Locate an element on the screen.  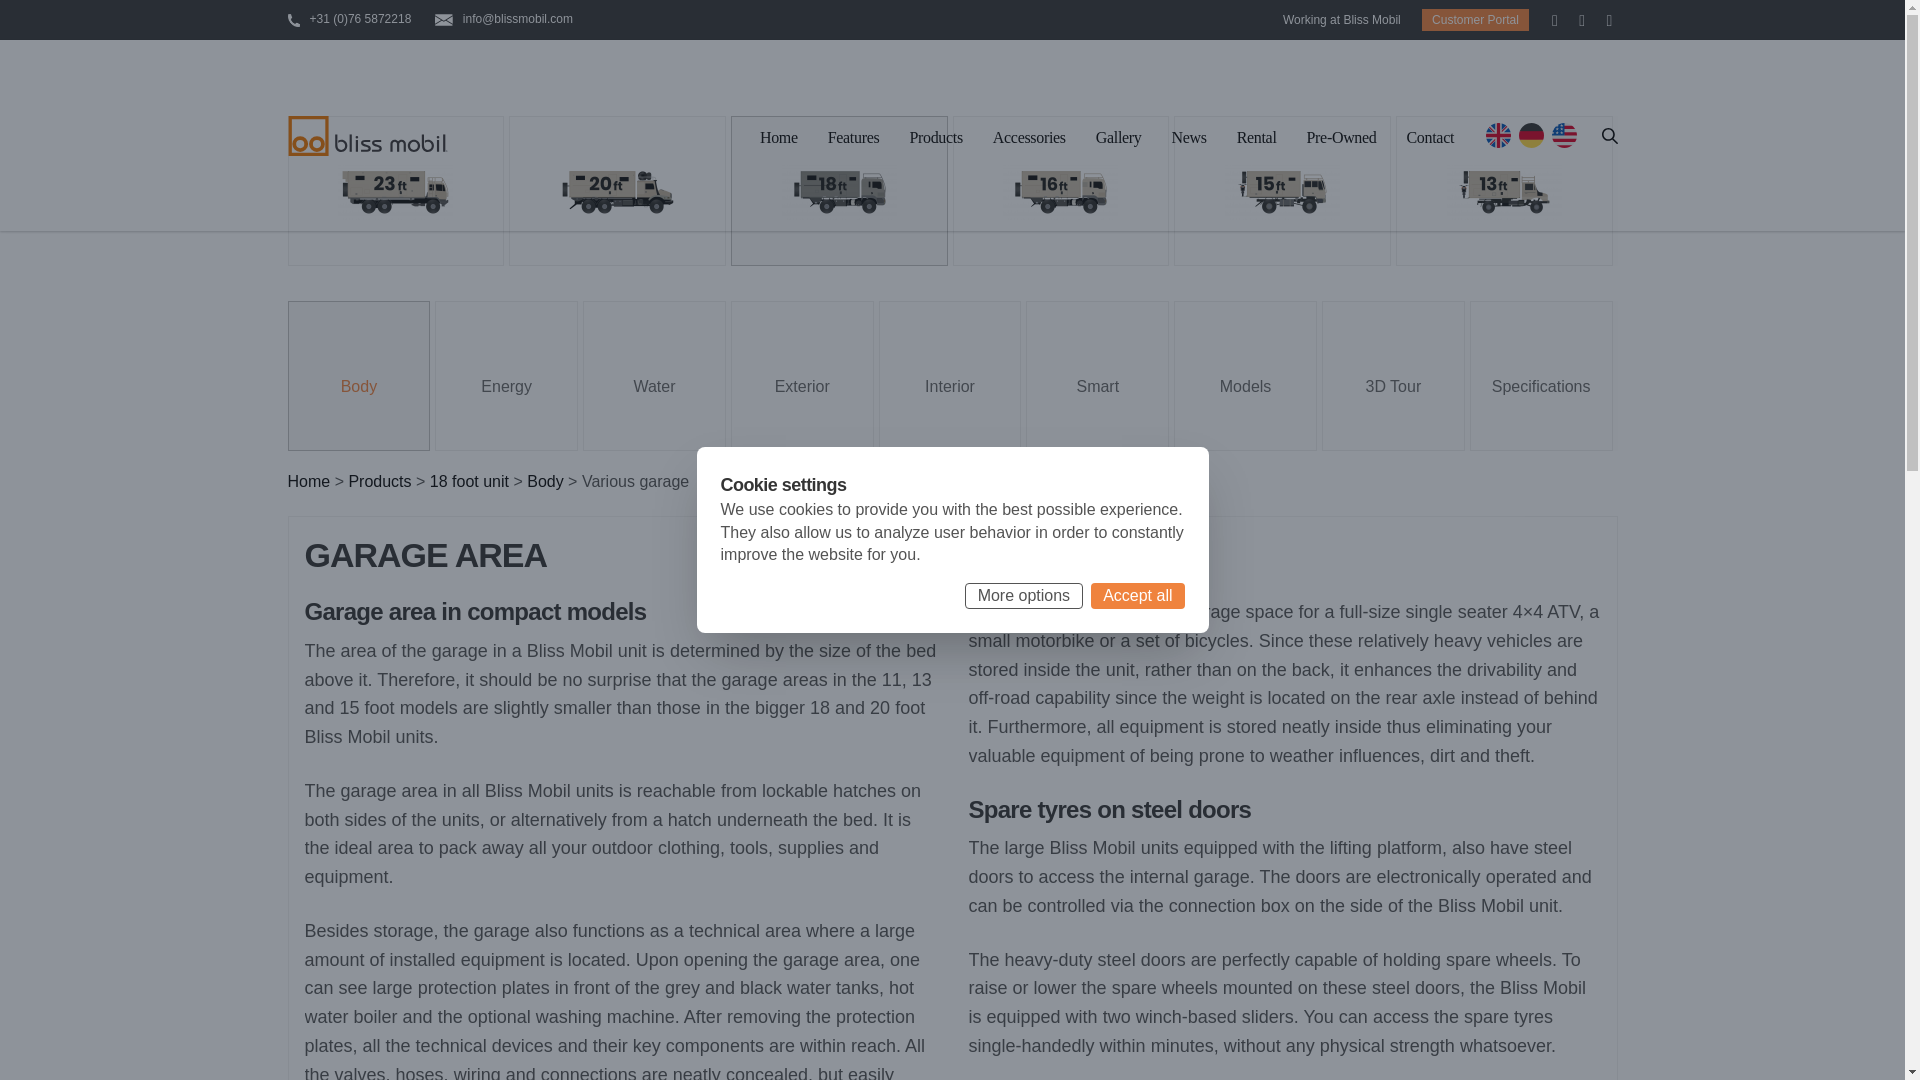
Home is located at coordinates (309, 481).